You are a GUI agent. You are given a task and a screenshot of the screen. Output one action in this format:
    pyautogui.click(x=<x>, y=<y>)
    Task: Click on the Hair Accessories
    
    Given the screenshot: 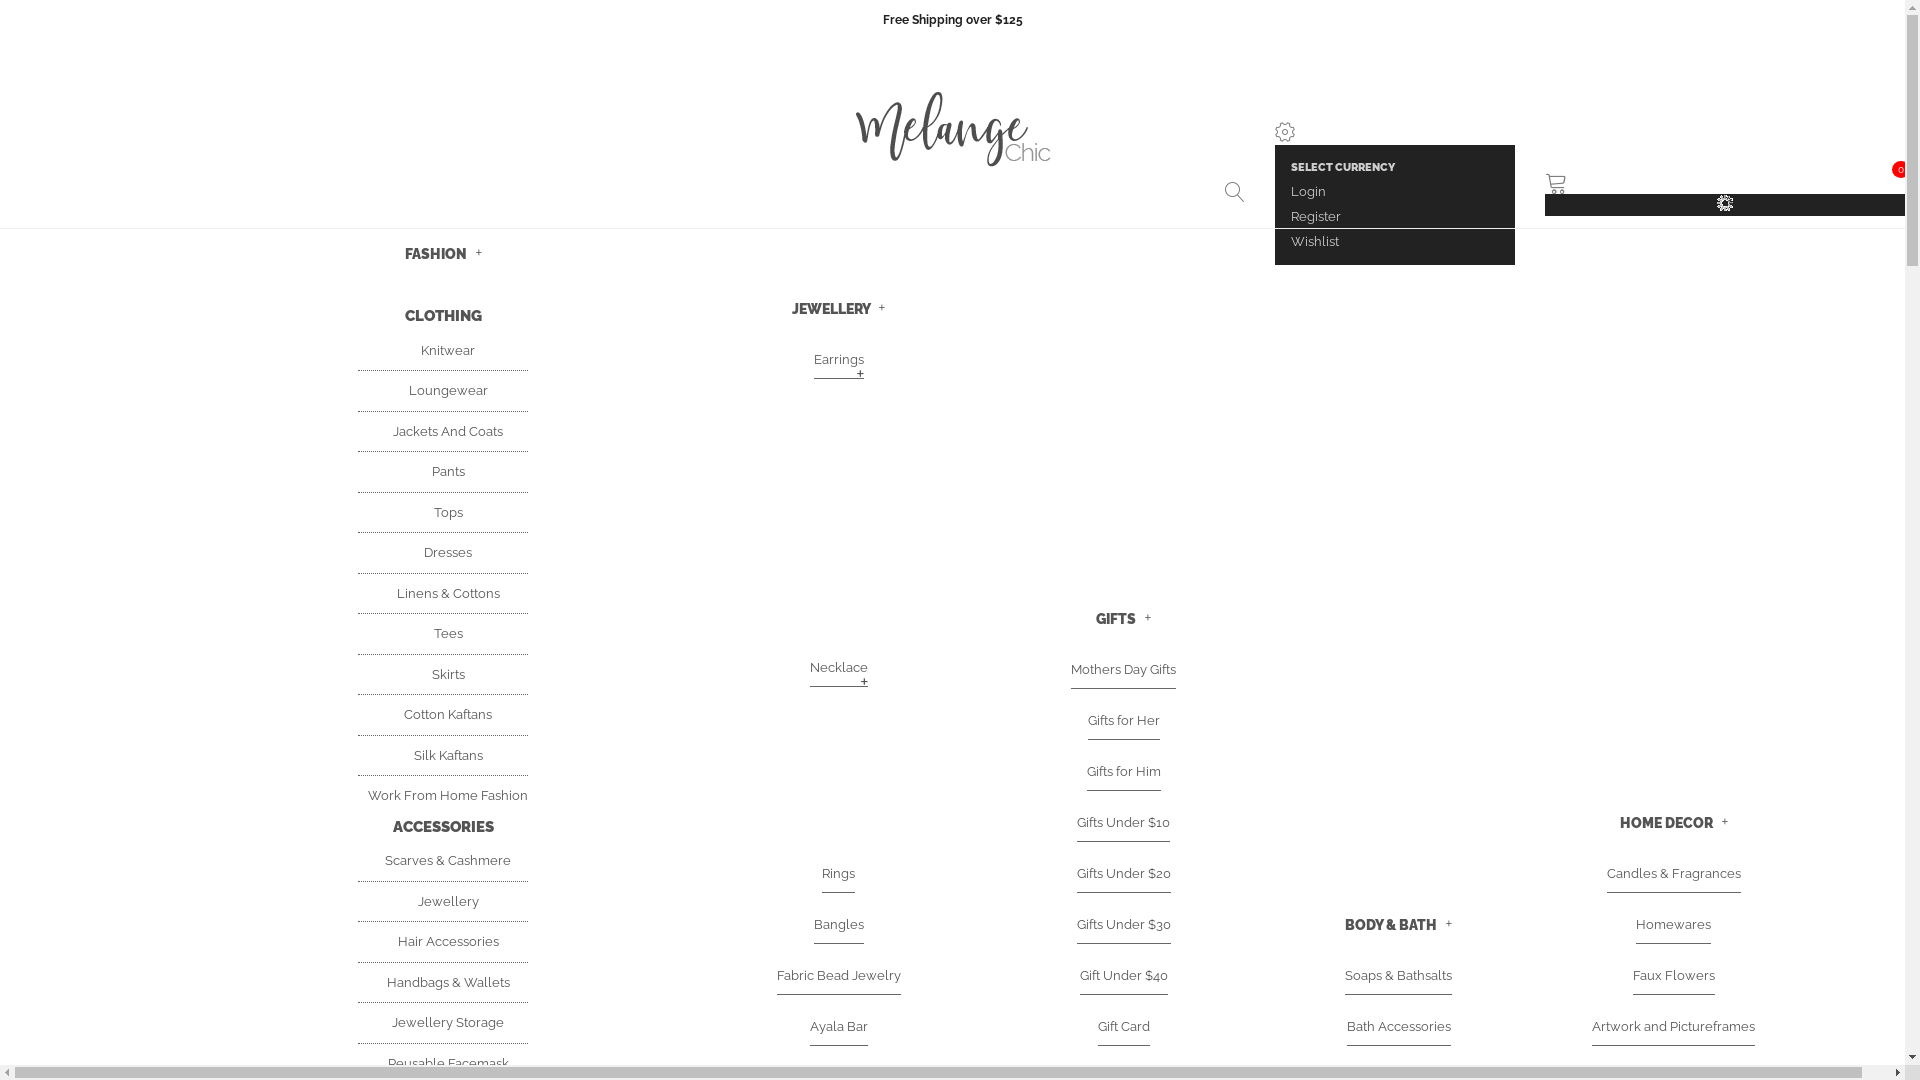 What is the action you would take?
    pyautogui.click(x=444, y=942)
    